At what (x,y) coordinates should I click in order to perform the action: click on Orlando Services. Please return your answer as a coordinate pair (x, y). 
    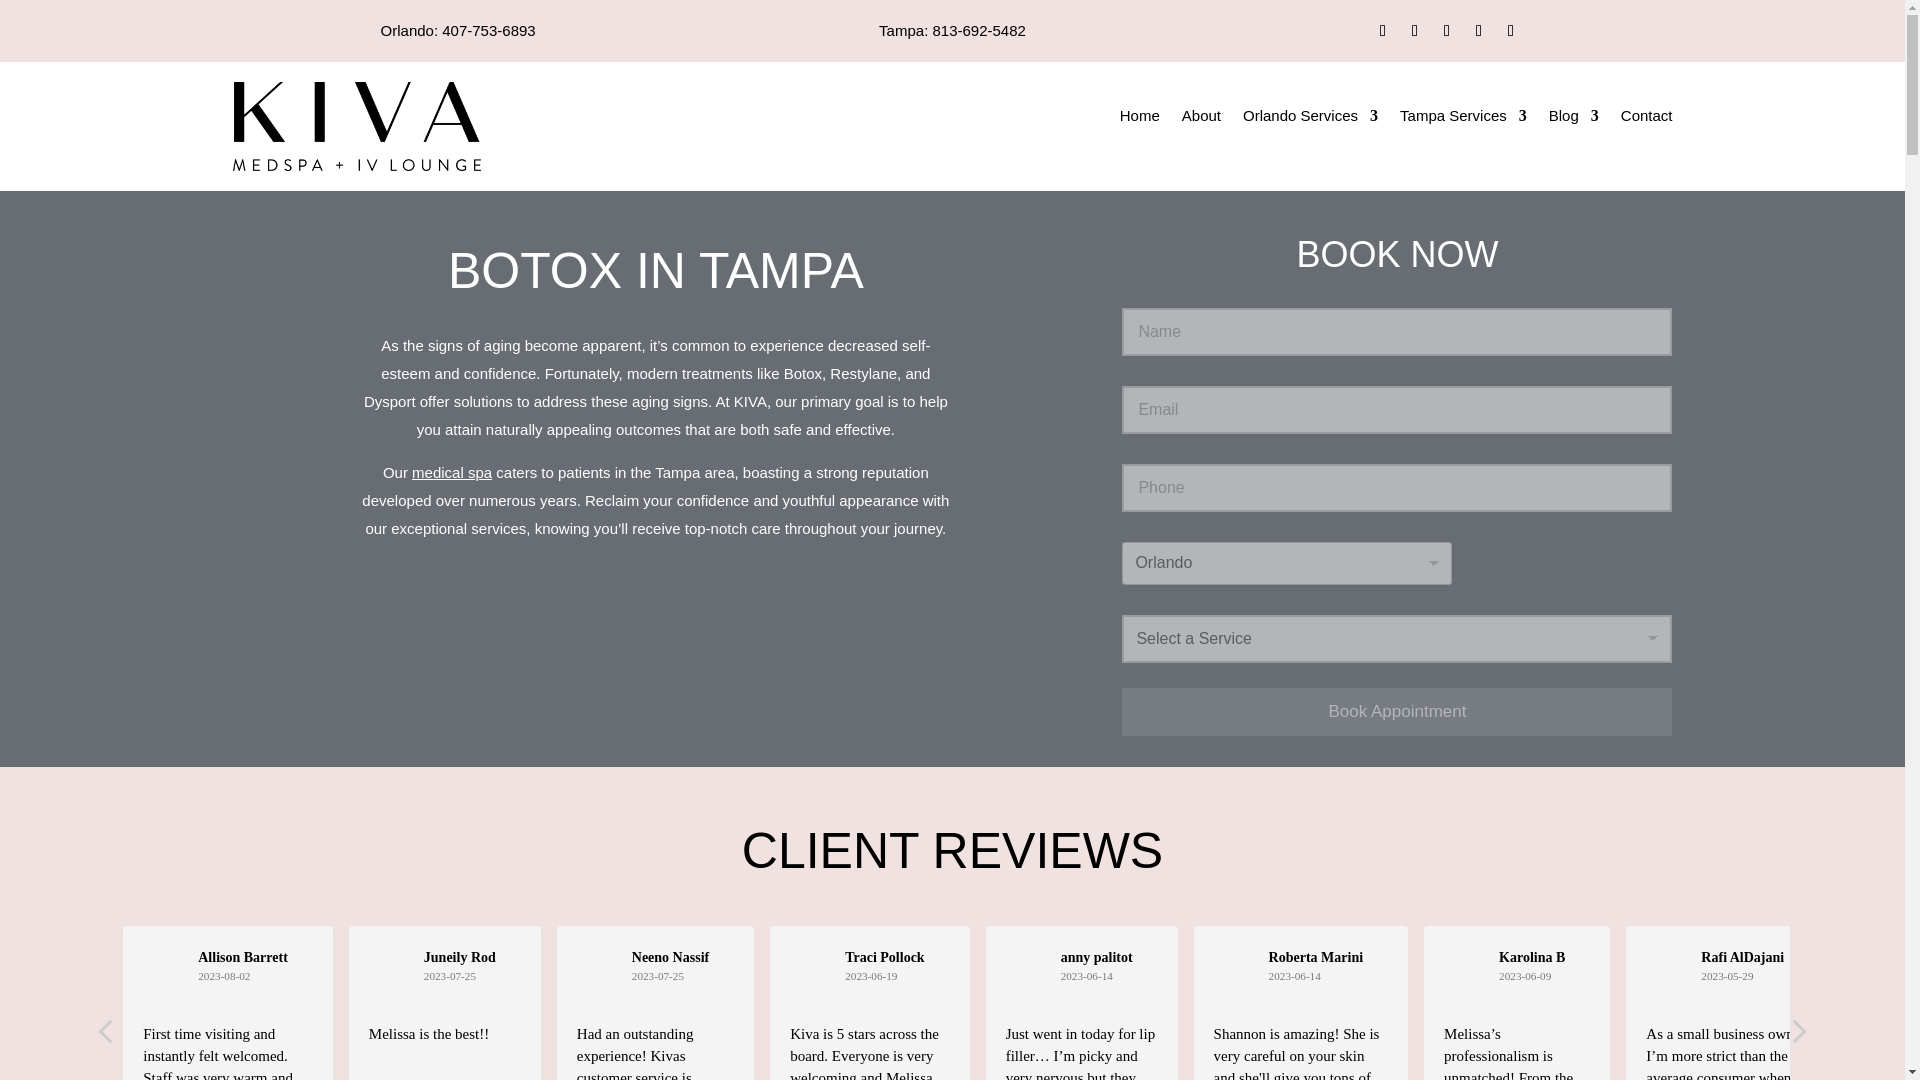
    Looking at the image, I should click on (1310, 120).